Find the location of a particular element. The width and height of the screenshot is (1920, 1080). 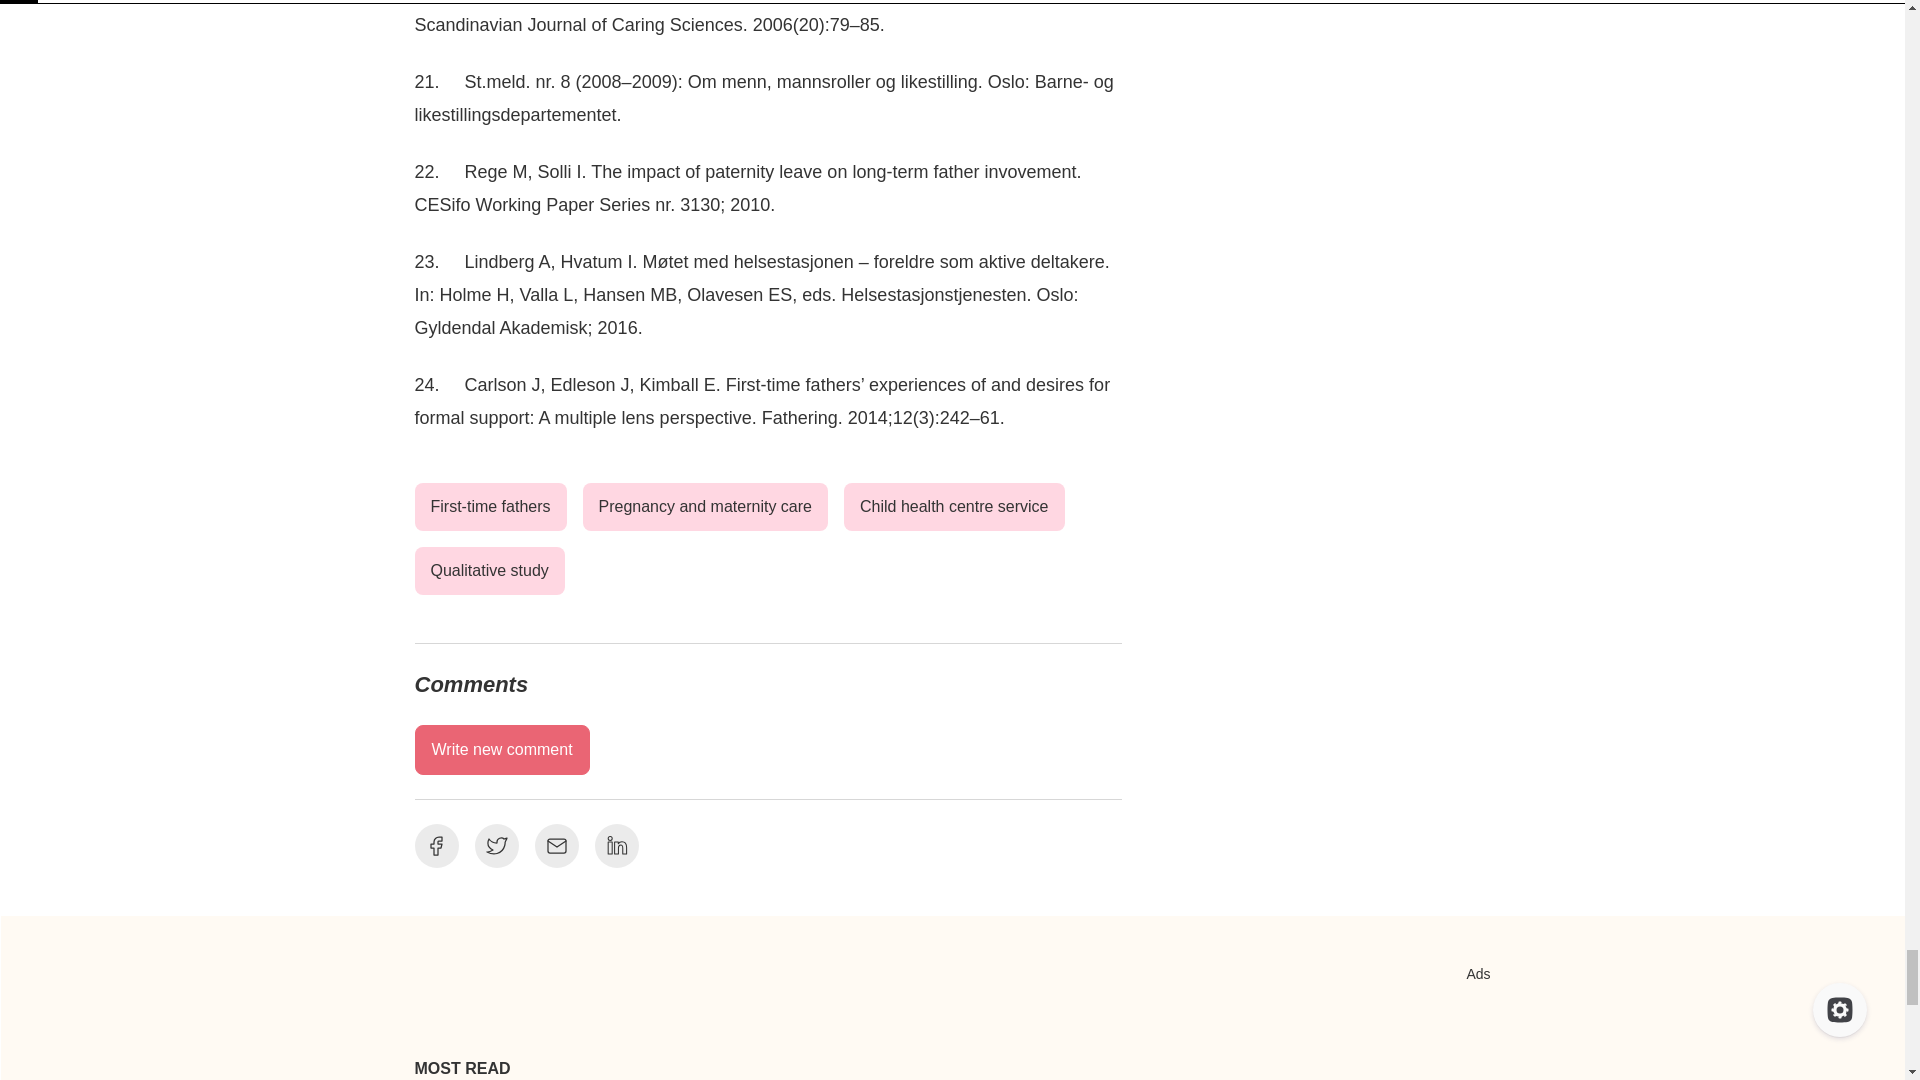

Pregnancy and maternity care is located at coordinates (705, 506).